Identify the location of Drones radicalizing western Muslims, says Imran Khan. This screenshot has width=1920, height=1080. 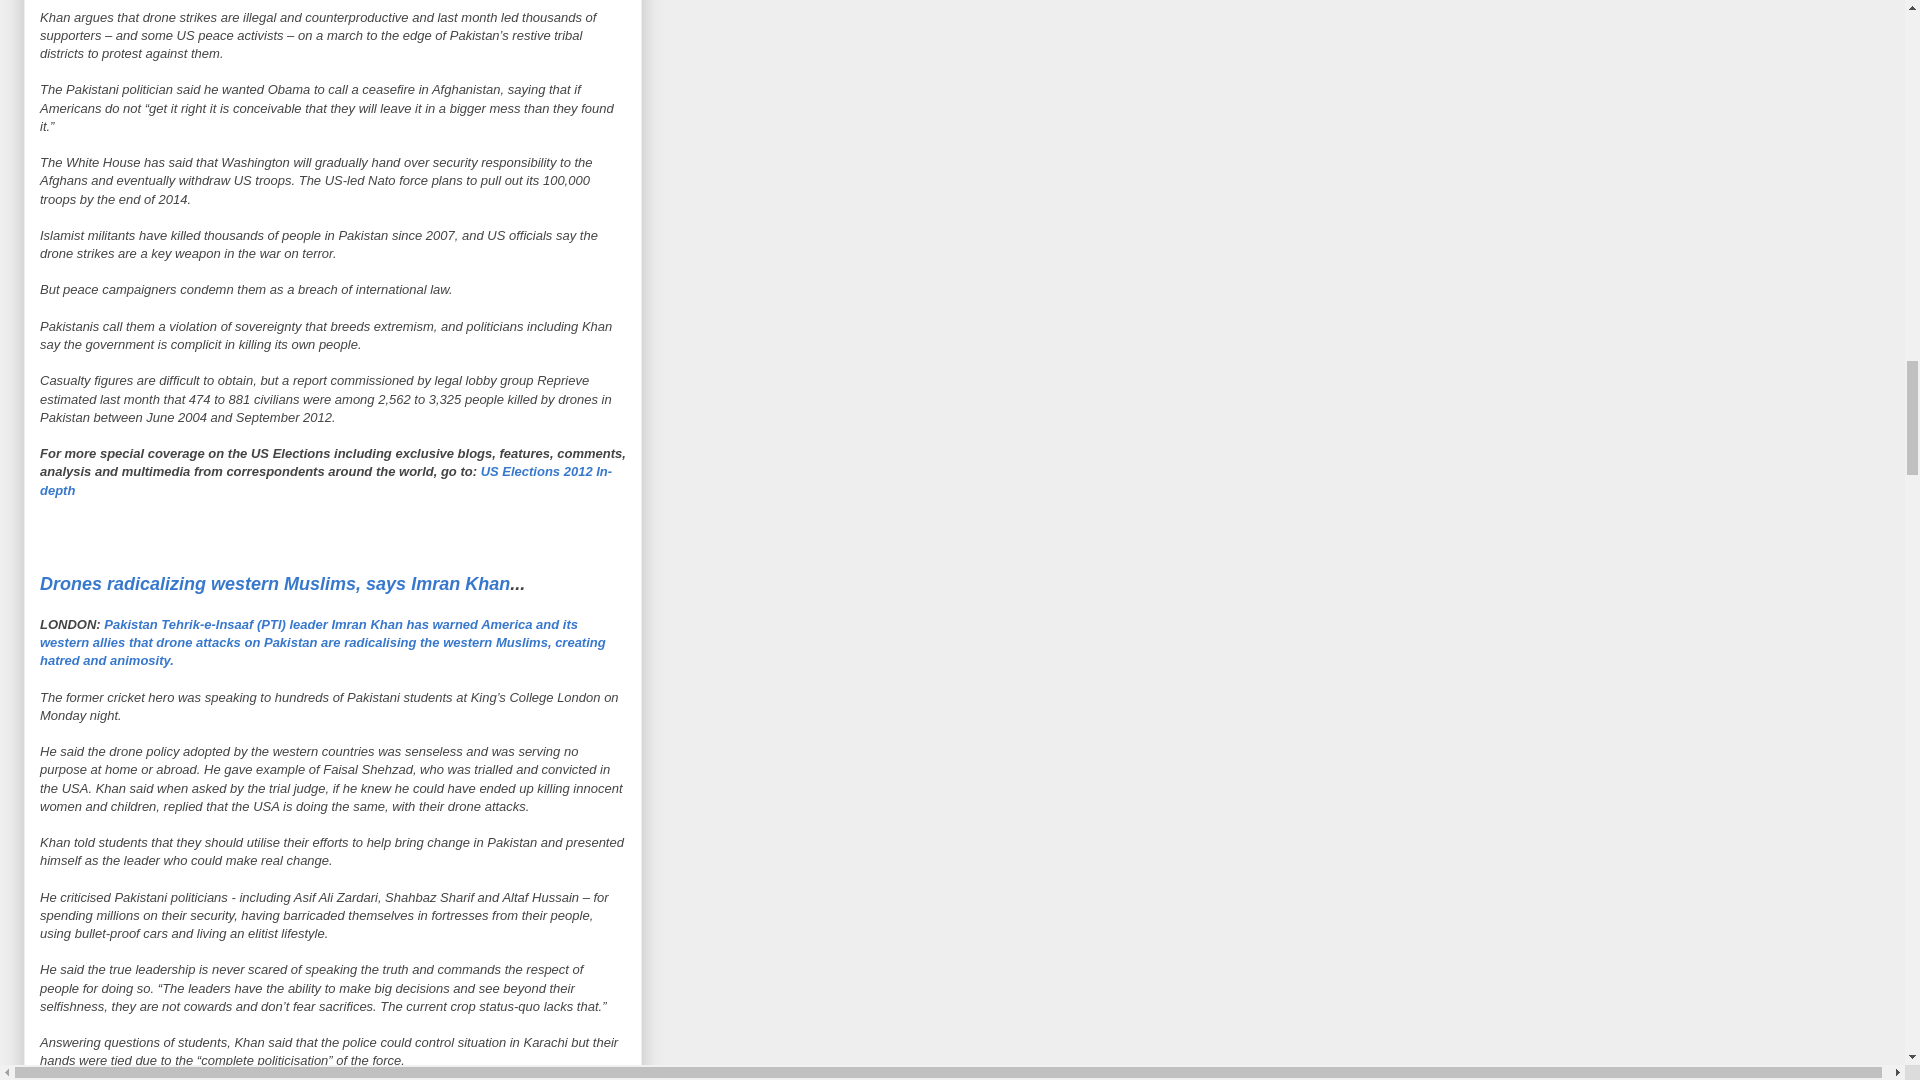
(275, 584).